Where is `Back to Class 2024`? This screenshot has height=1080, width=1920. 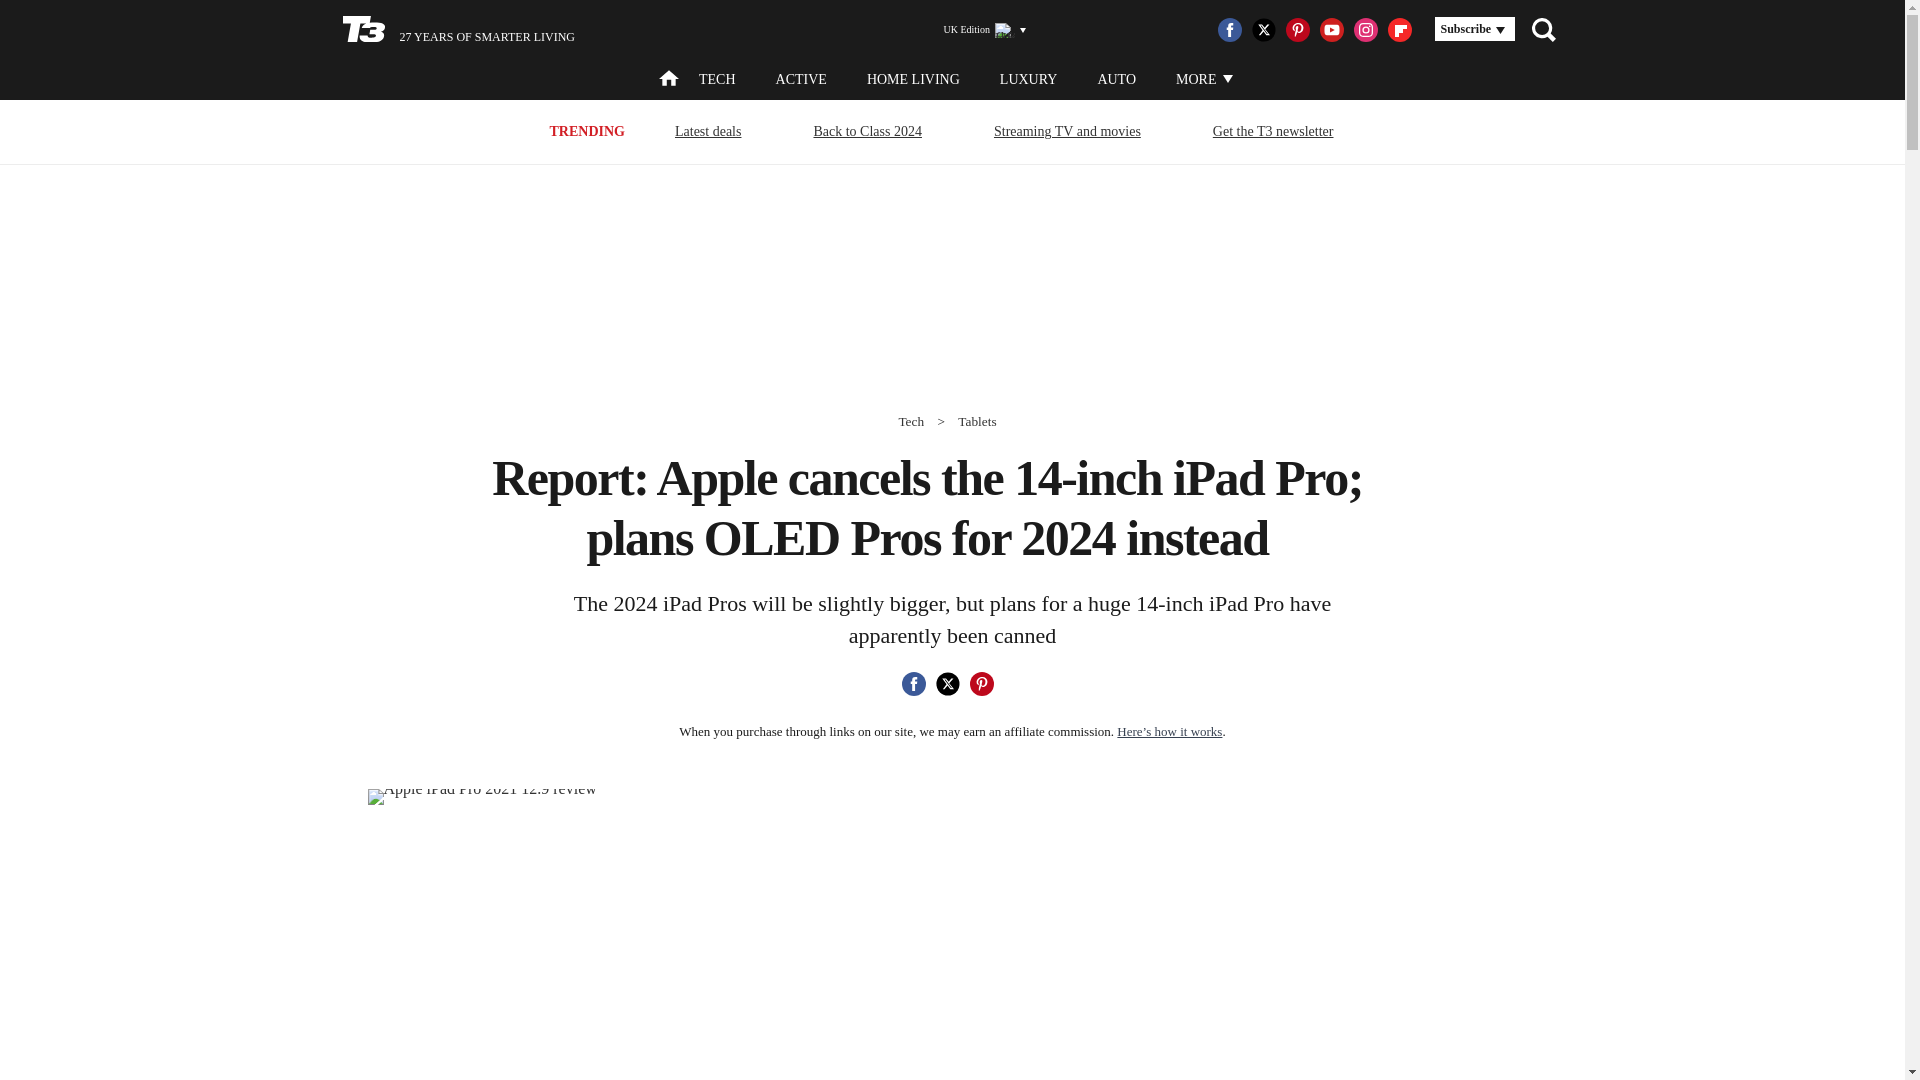
Back to Class 2024 is located at coordinates (868, 130).